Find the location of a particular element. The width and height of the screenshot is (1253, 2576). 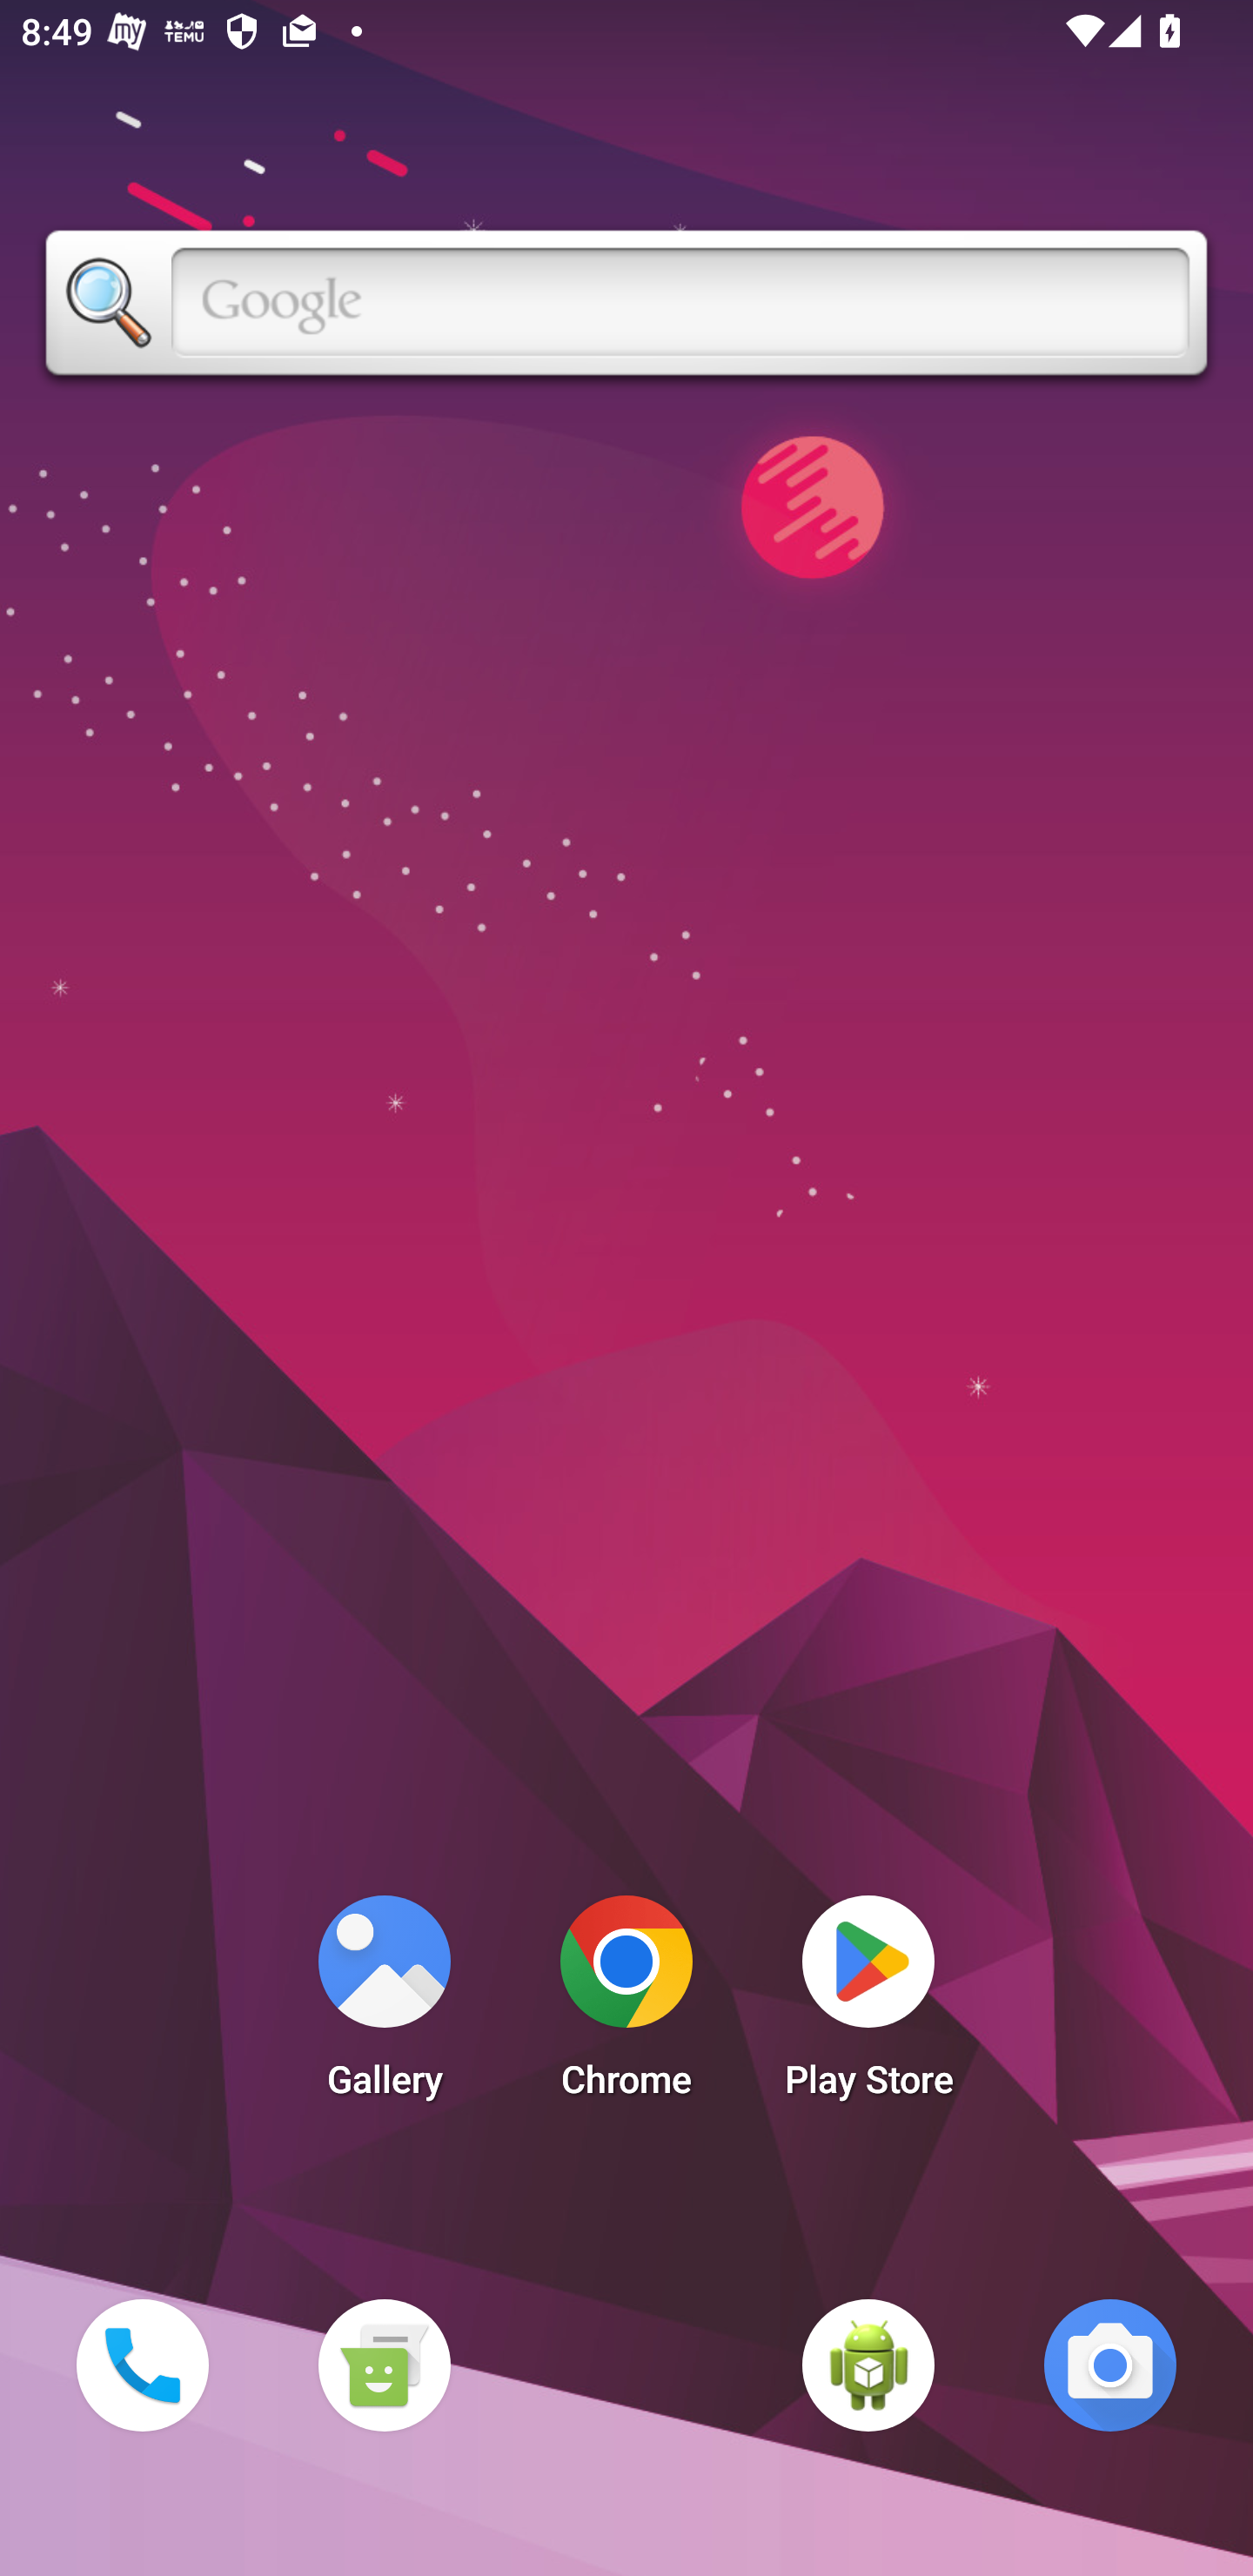

Messaging is located at coordinates (384, 2365).